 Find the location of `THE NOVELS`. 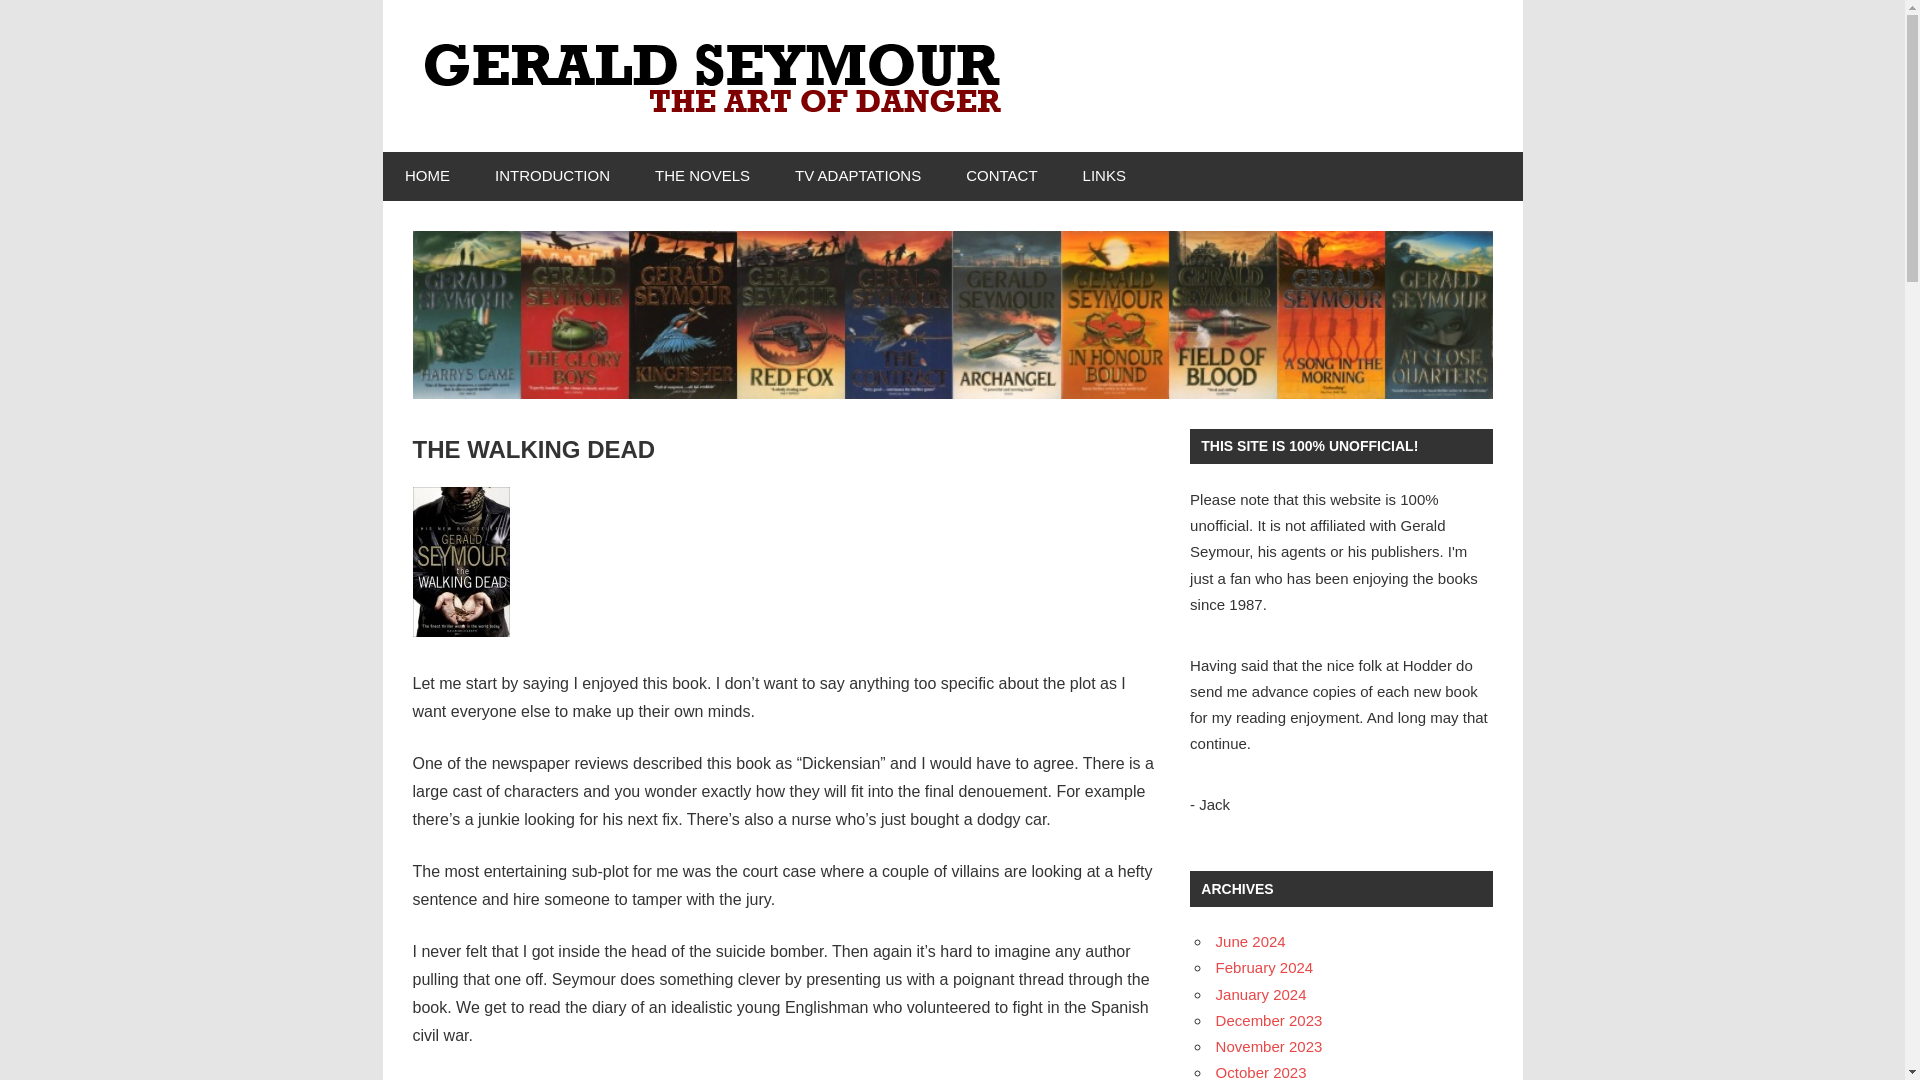

THE NOVELS is located at coordinates (701, 176).